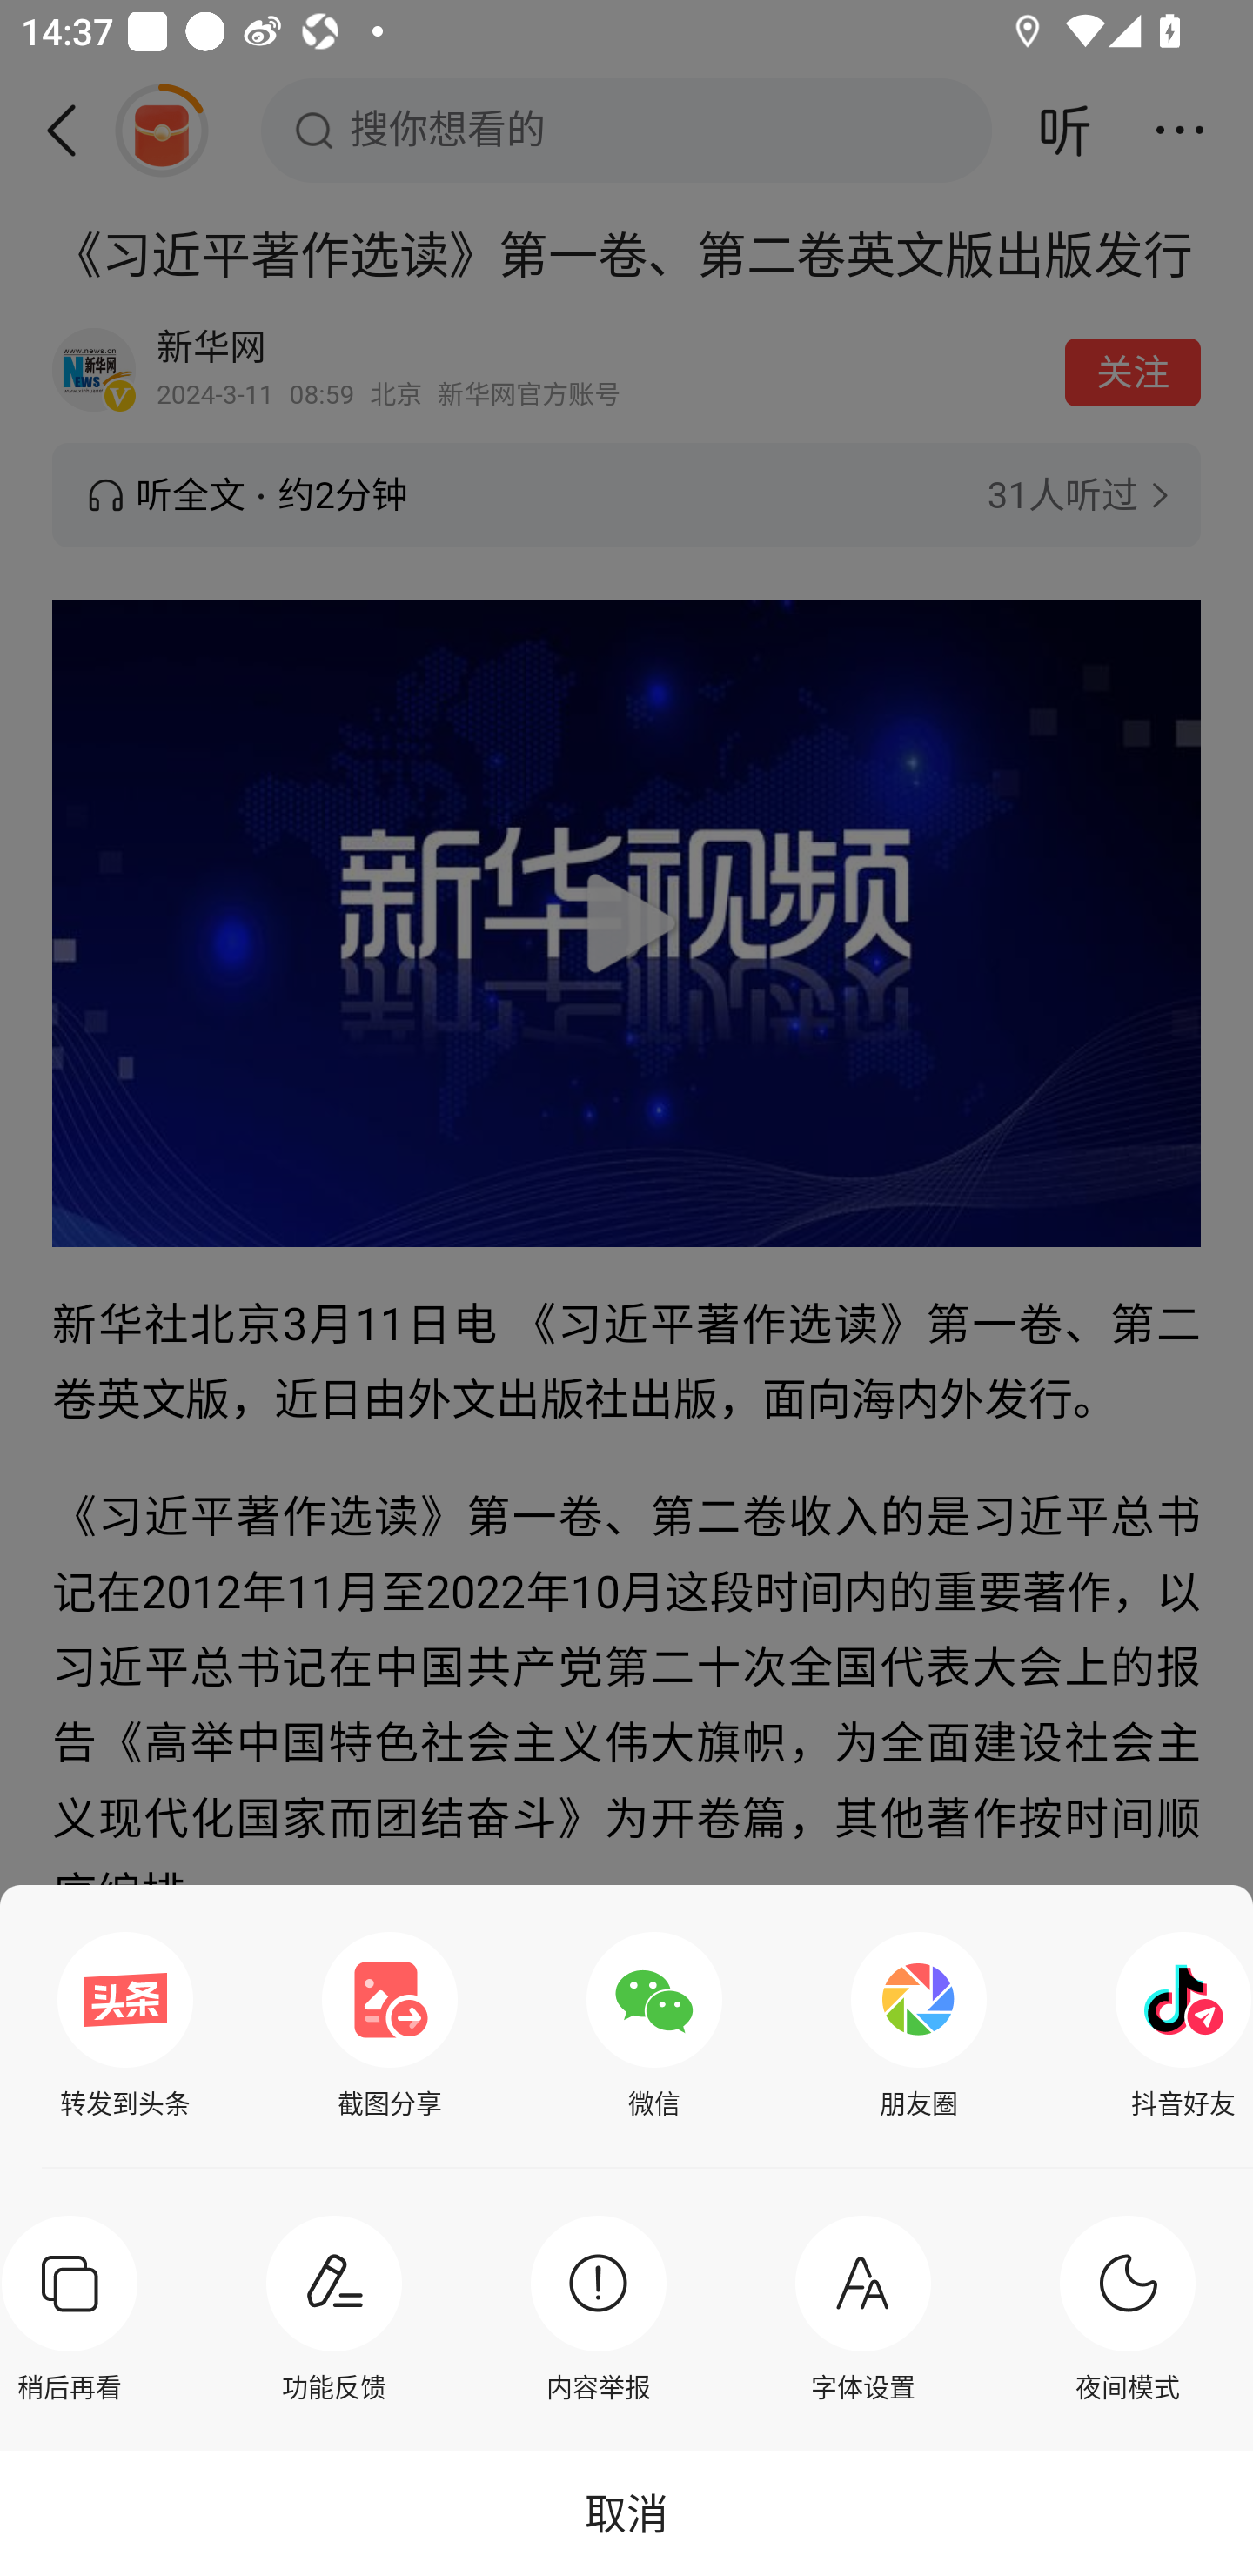 Image resolution: width=1253 pixels, height=2576 pixels. Describe the element at coordinates (390, 2026) in the screenshot. I see `截图分享` at that location.